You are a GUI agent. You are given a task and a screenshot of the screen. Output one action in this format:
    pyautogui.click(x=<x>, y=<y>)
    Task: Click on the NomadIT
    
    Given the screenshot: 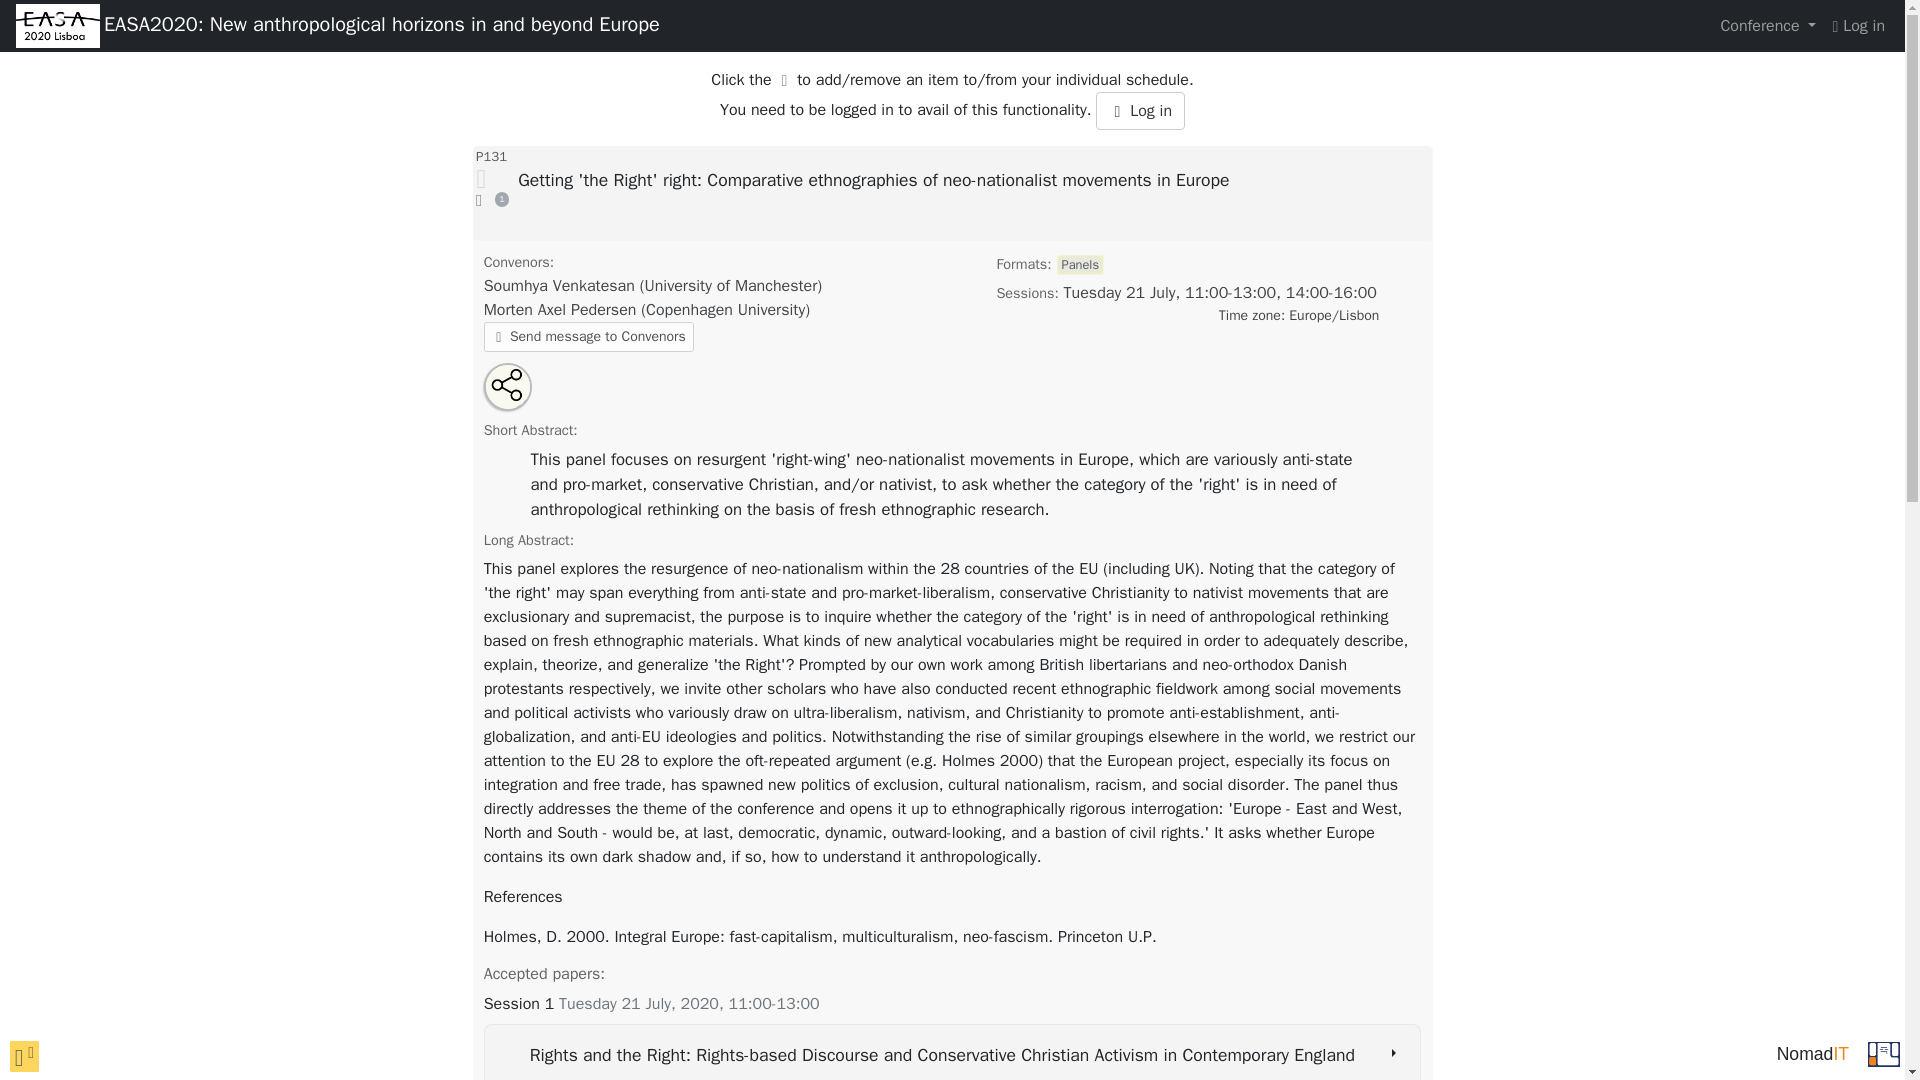 What is the action you would take?
    pyautogui.click(x=1812, y=1053)
    